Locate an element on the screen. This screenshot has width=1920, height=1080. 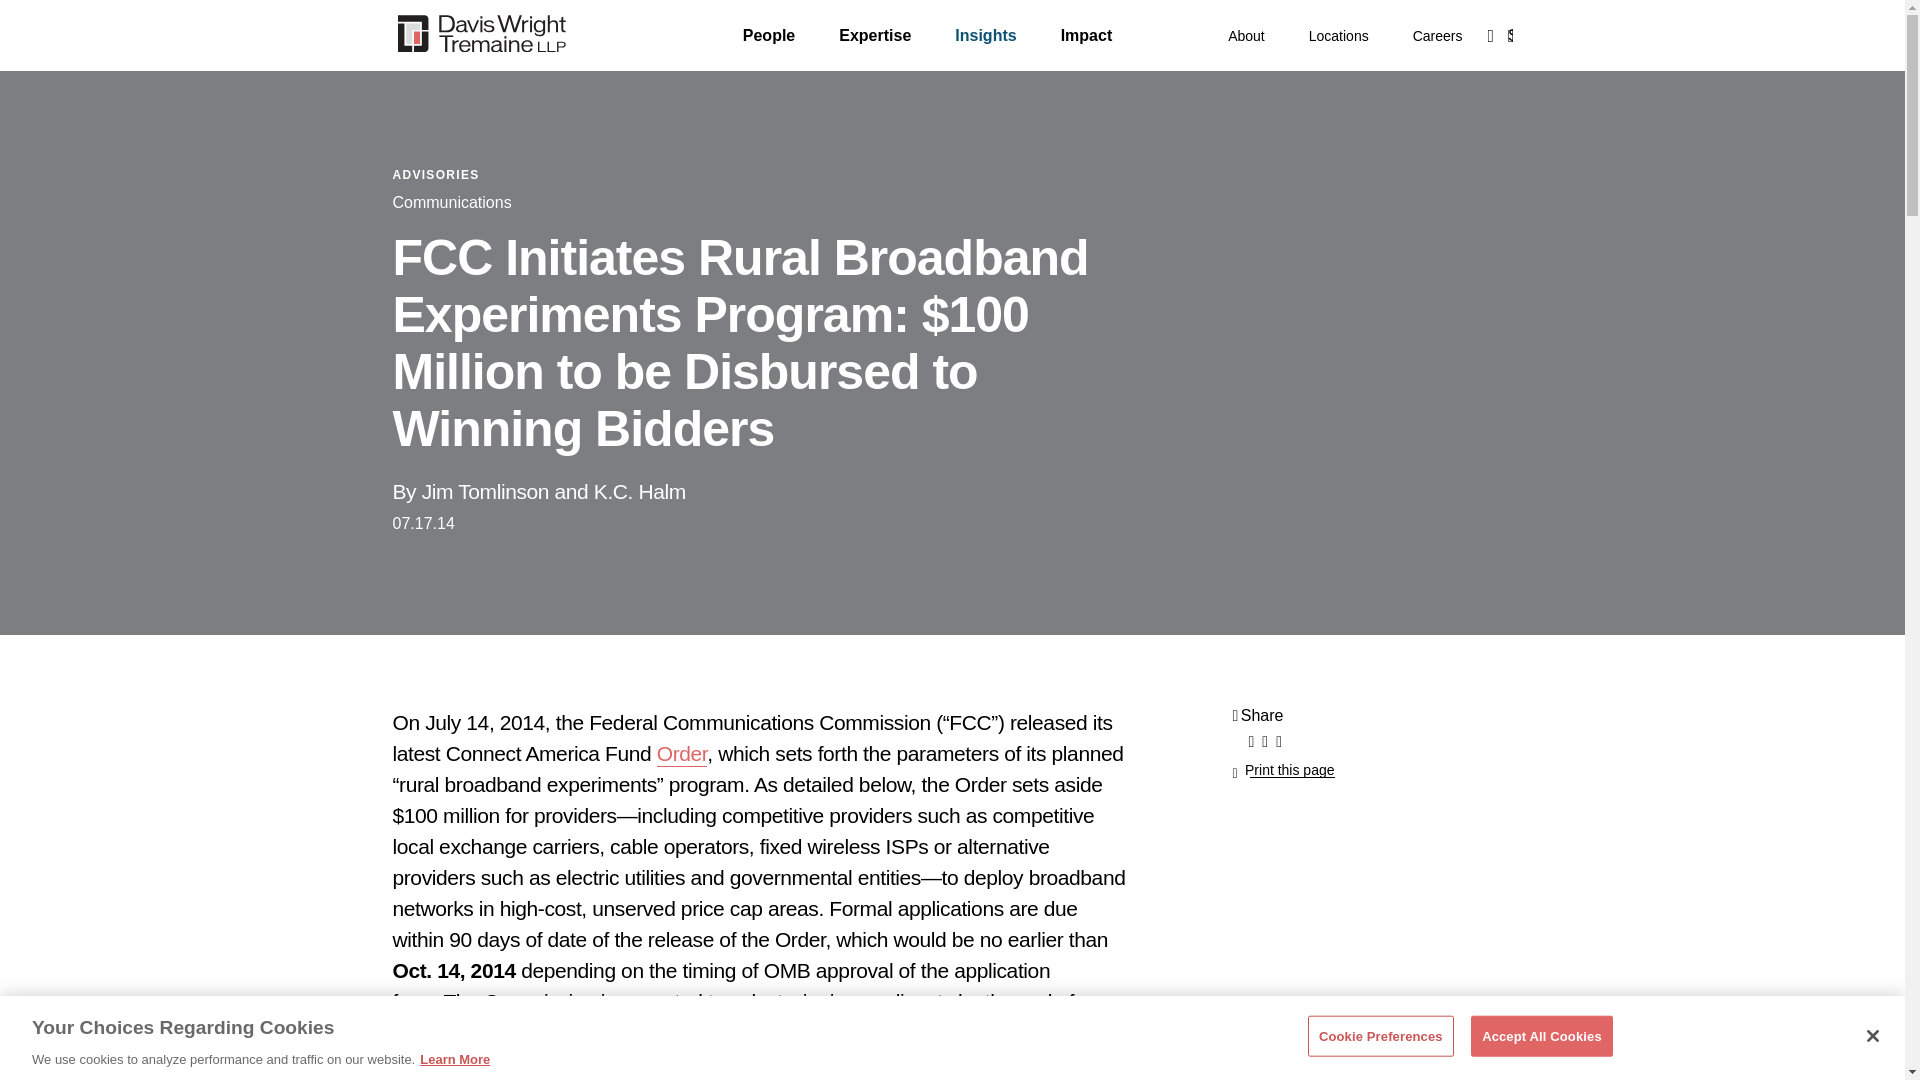
People is located at coordinates (768, 35).